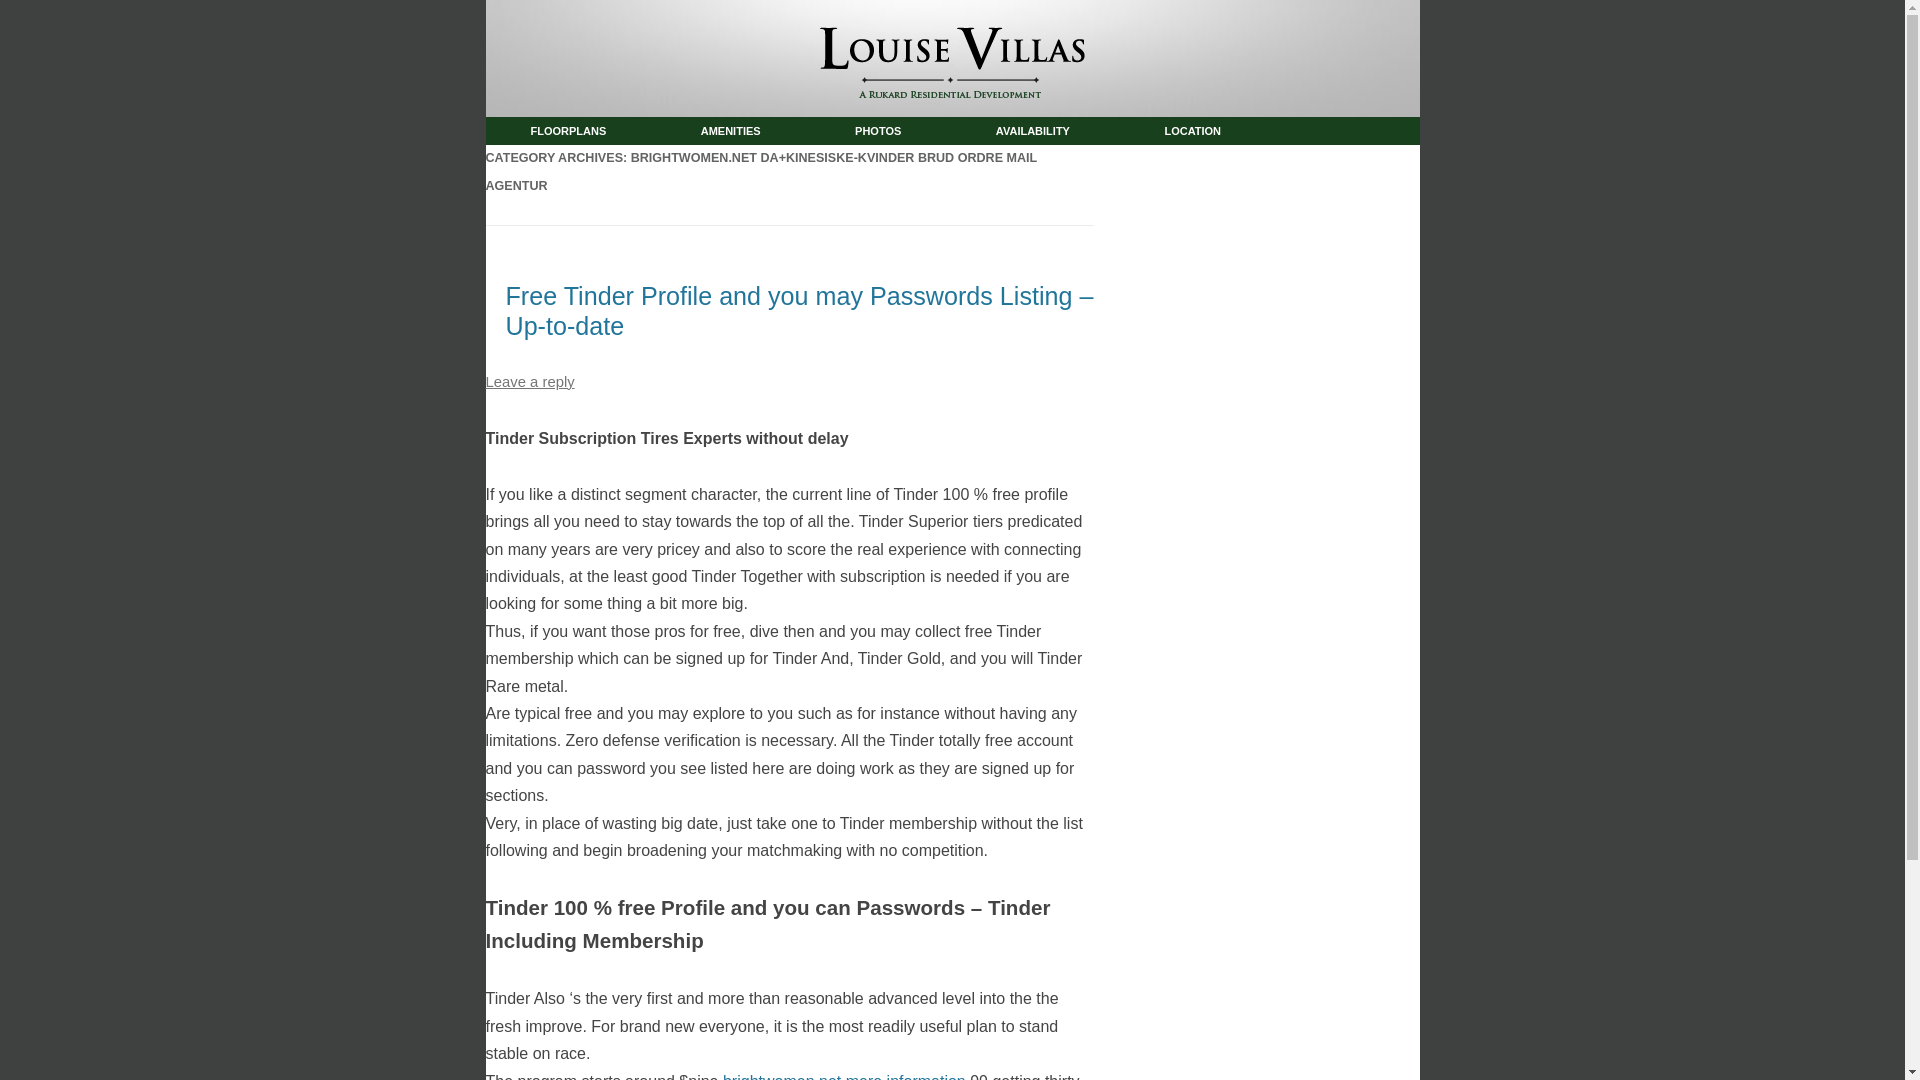 The height and width of the screenshot is (1080, 1920). I want to click on AMENITIES, so click(730, 130).